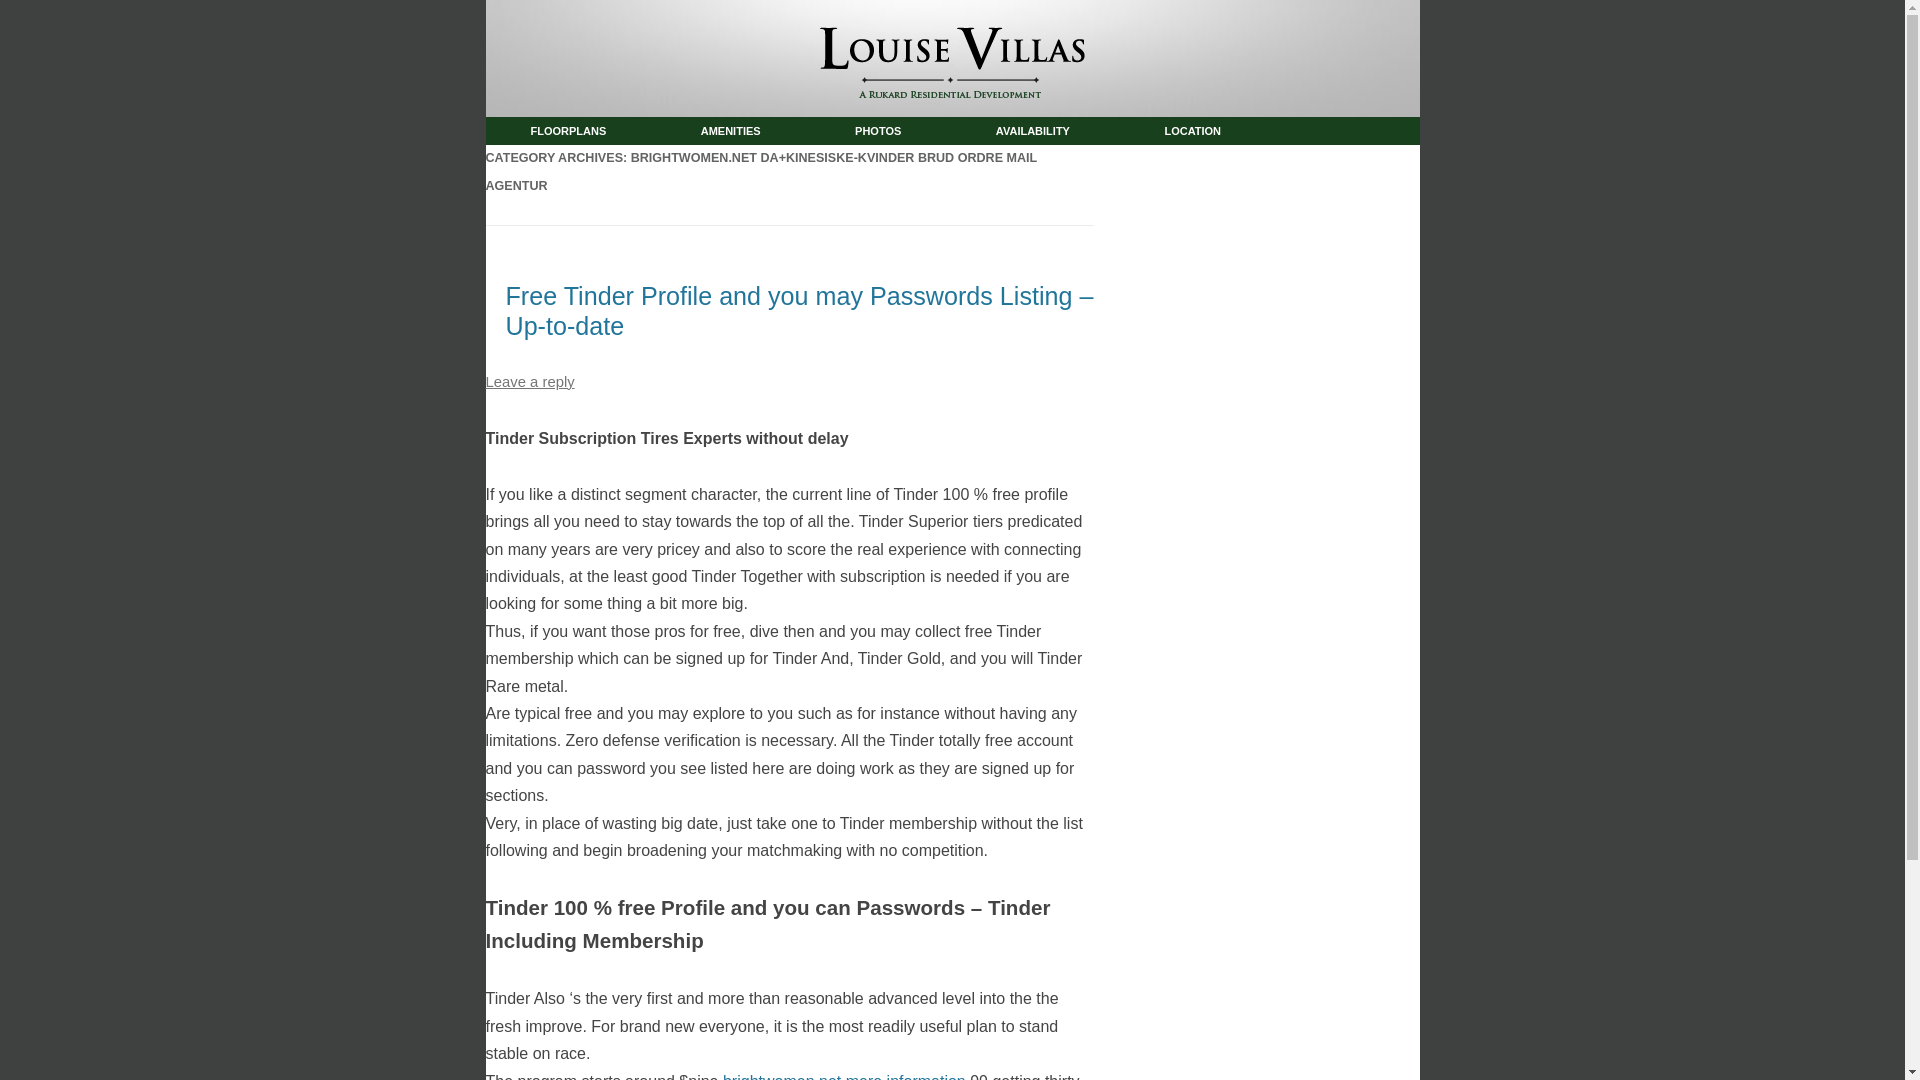 The height and width of the screenshot is (1080, 1920). I want to click on AMENITIES, so click(730, 130).